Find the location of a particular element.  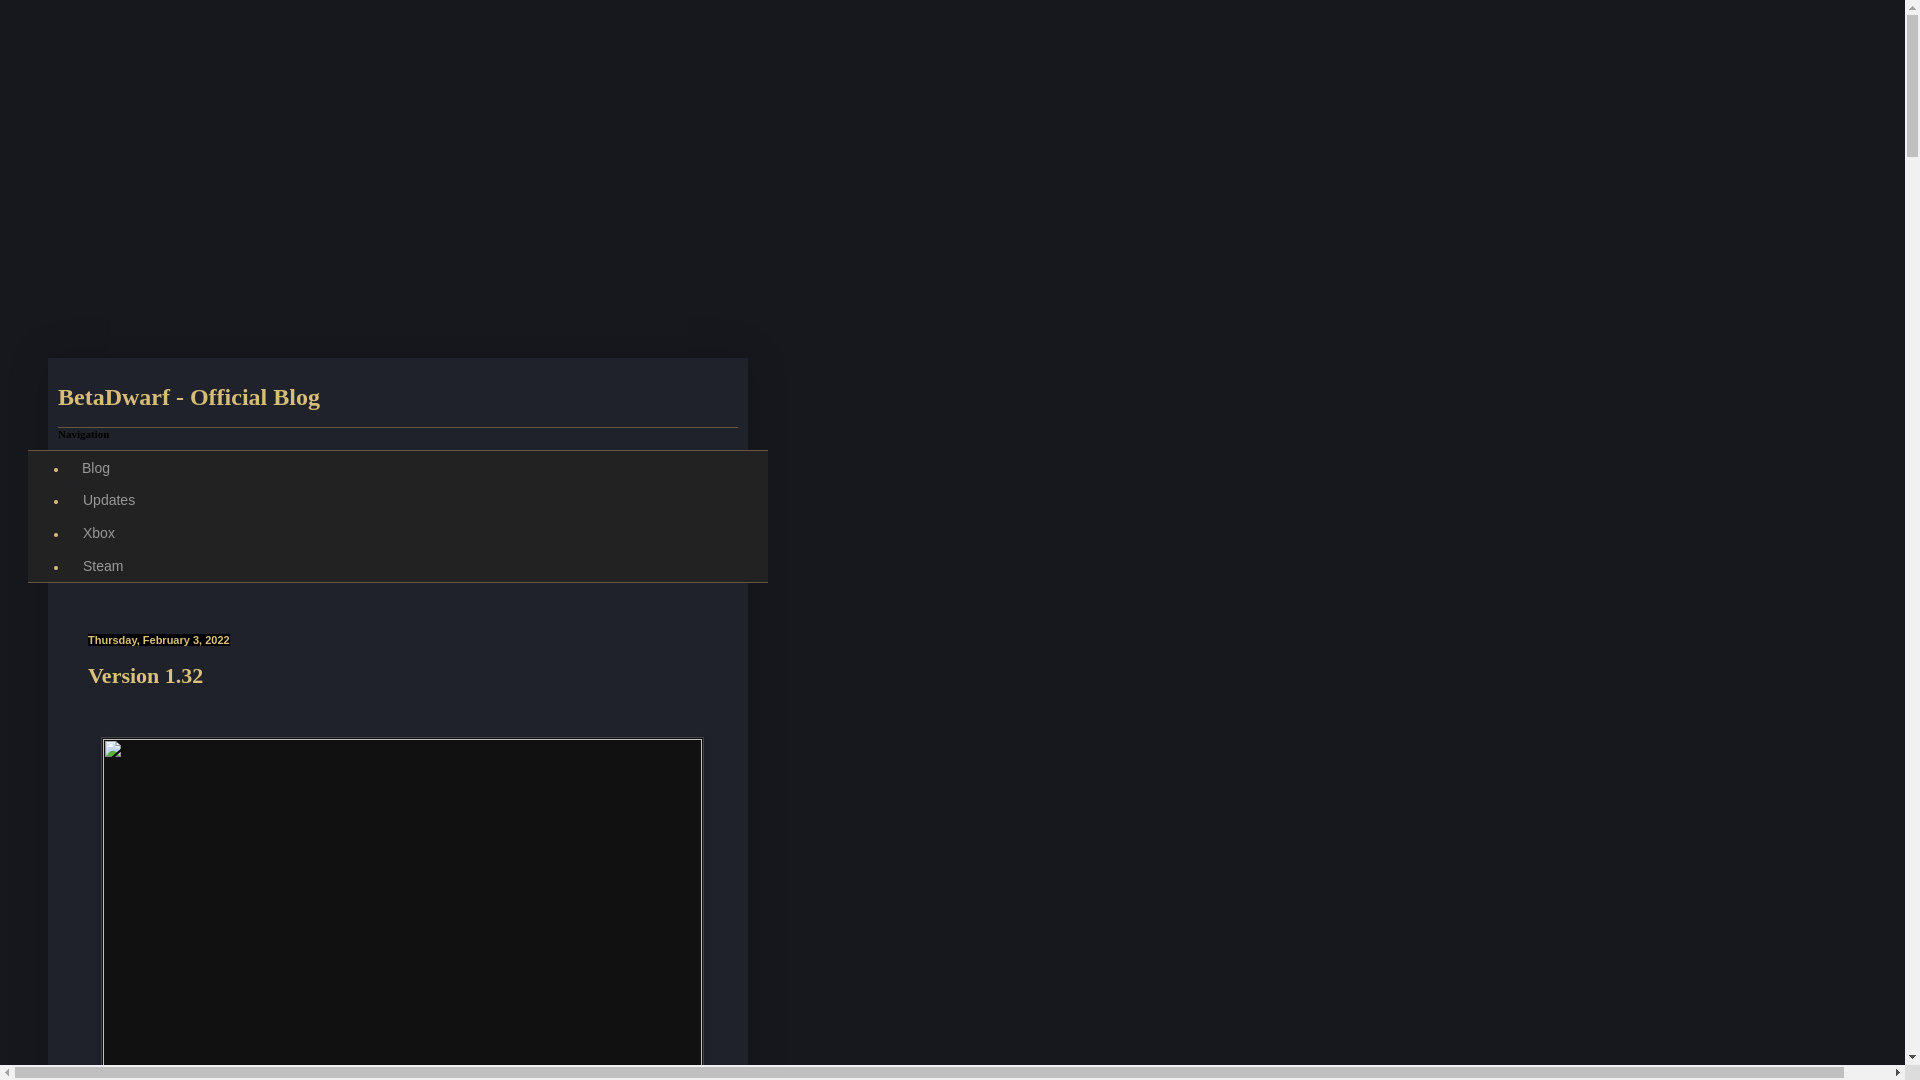

Xbox is located at coordinates (98, 533).